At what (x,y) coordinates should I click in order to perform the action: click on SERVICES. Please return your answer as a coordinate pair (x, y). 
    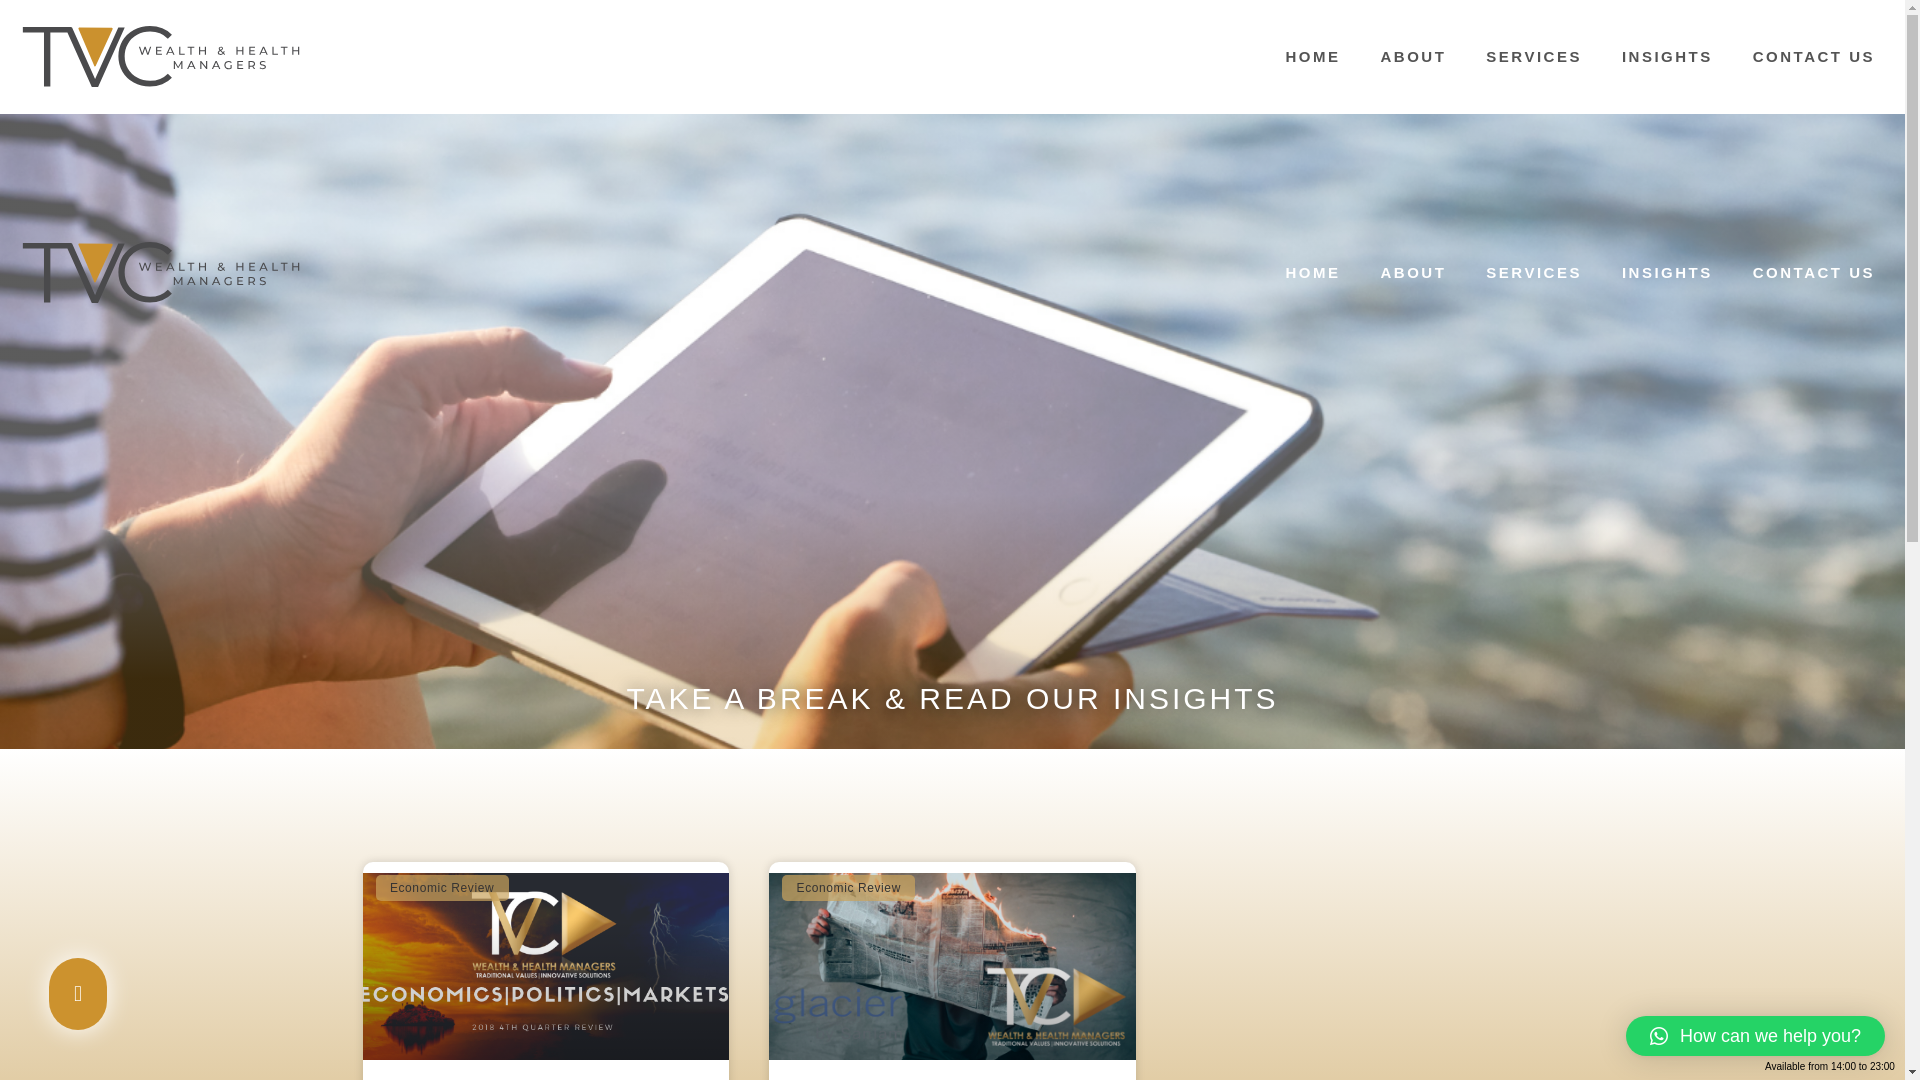
    Looking at the image, I should click on (1534, 56).